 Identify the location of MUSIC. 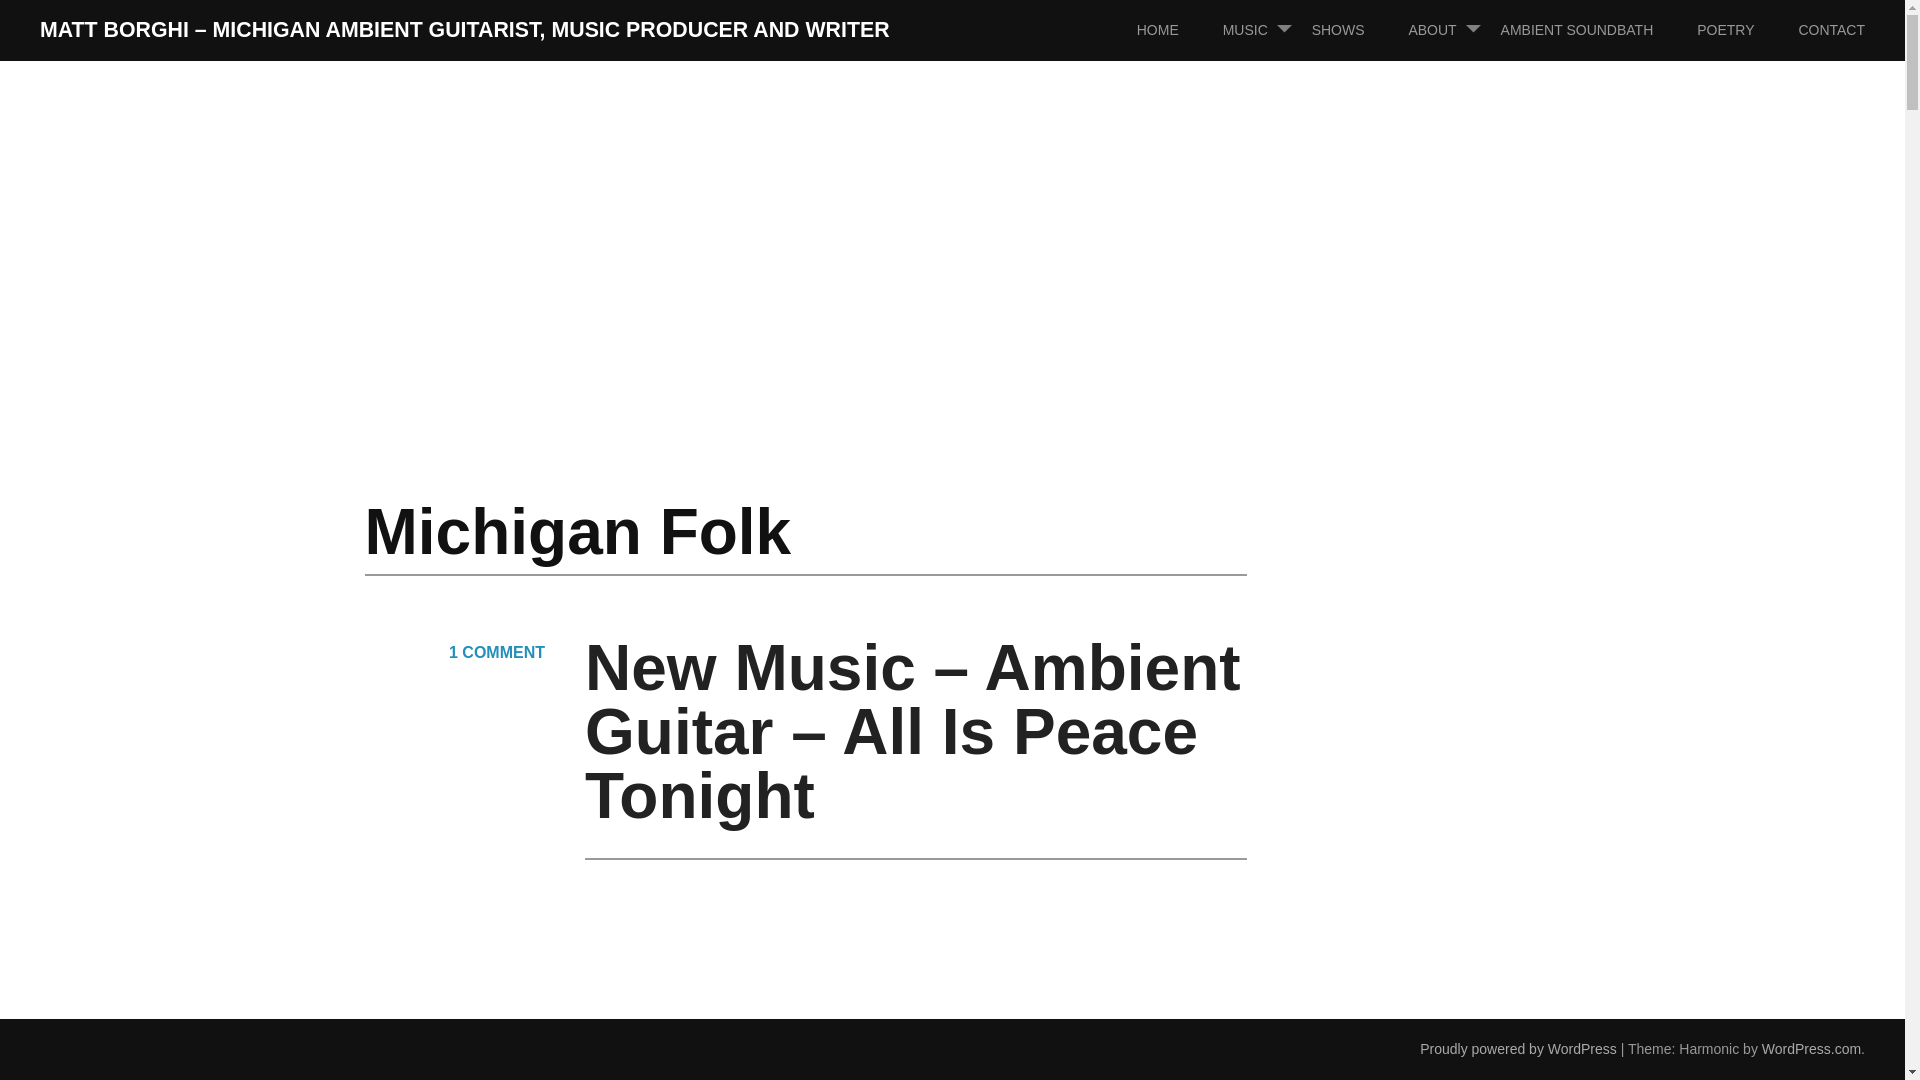
(1265, 30).